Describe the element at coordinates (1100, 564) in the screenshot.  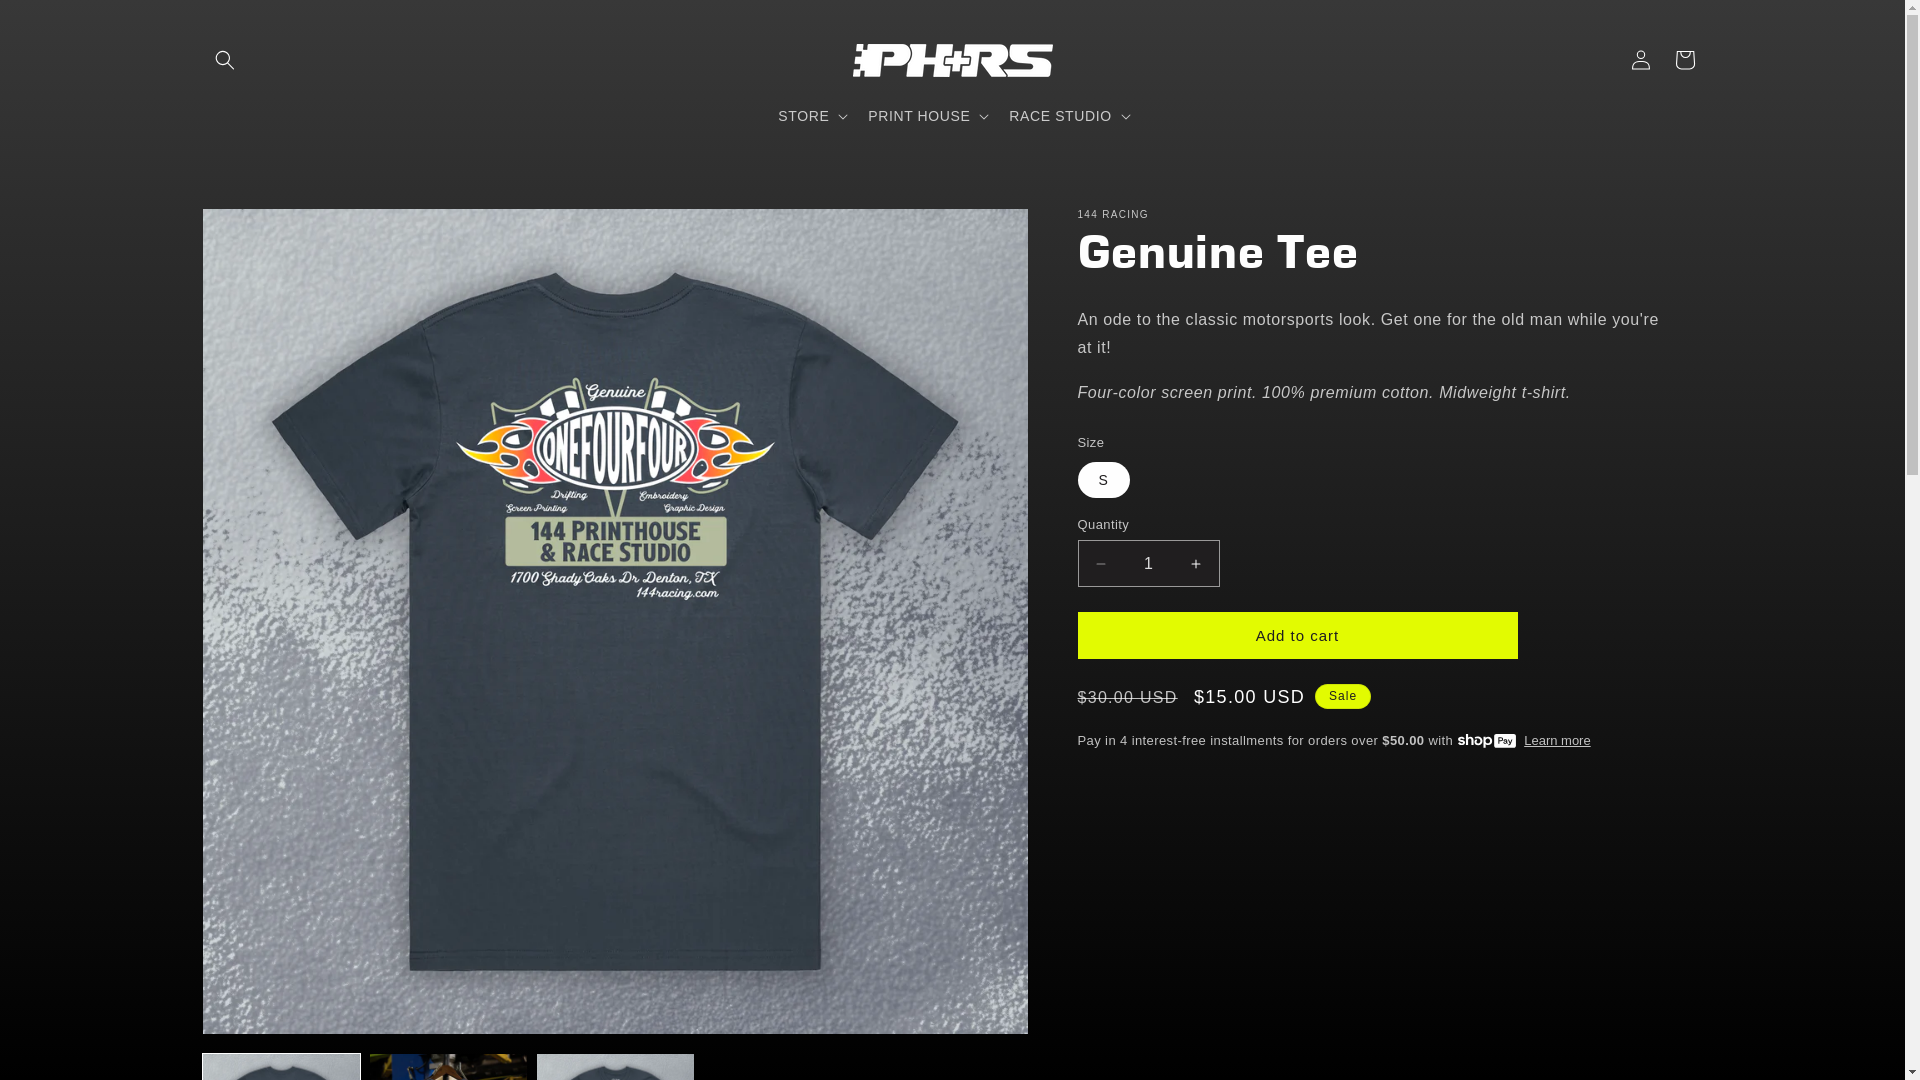
I see `Decrease quantity for Genuine Tee` at that location.